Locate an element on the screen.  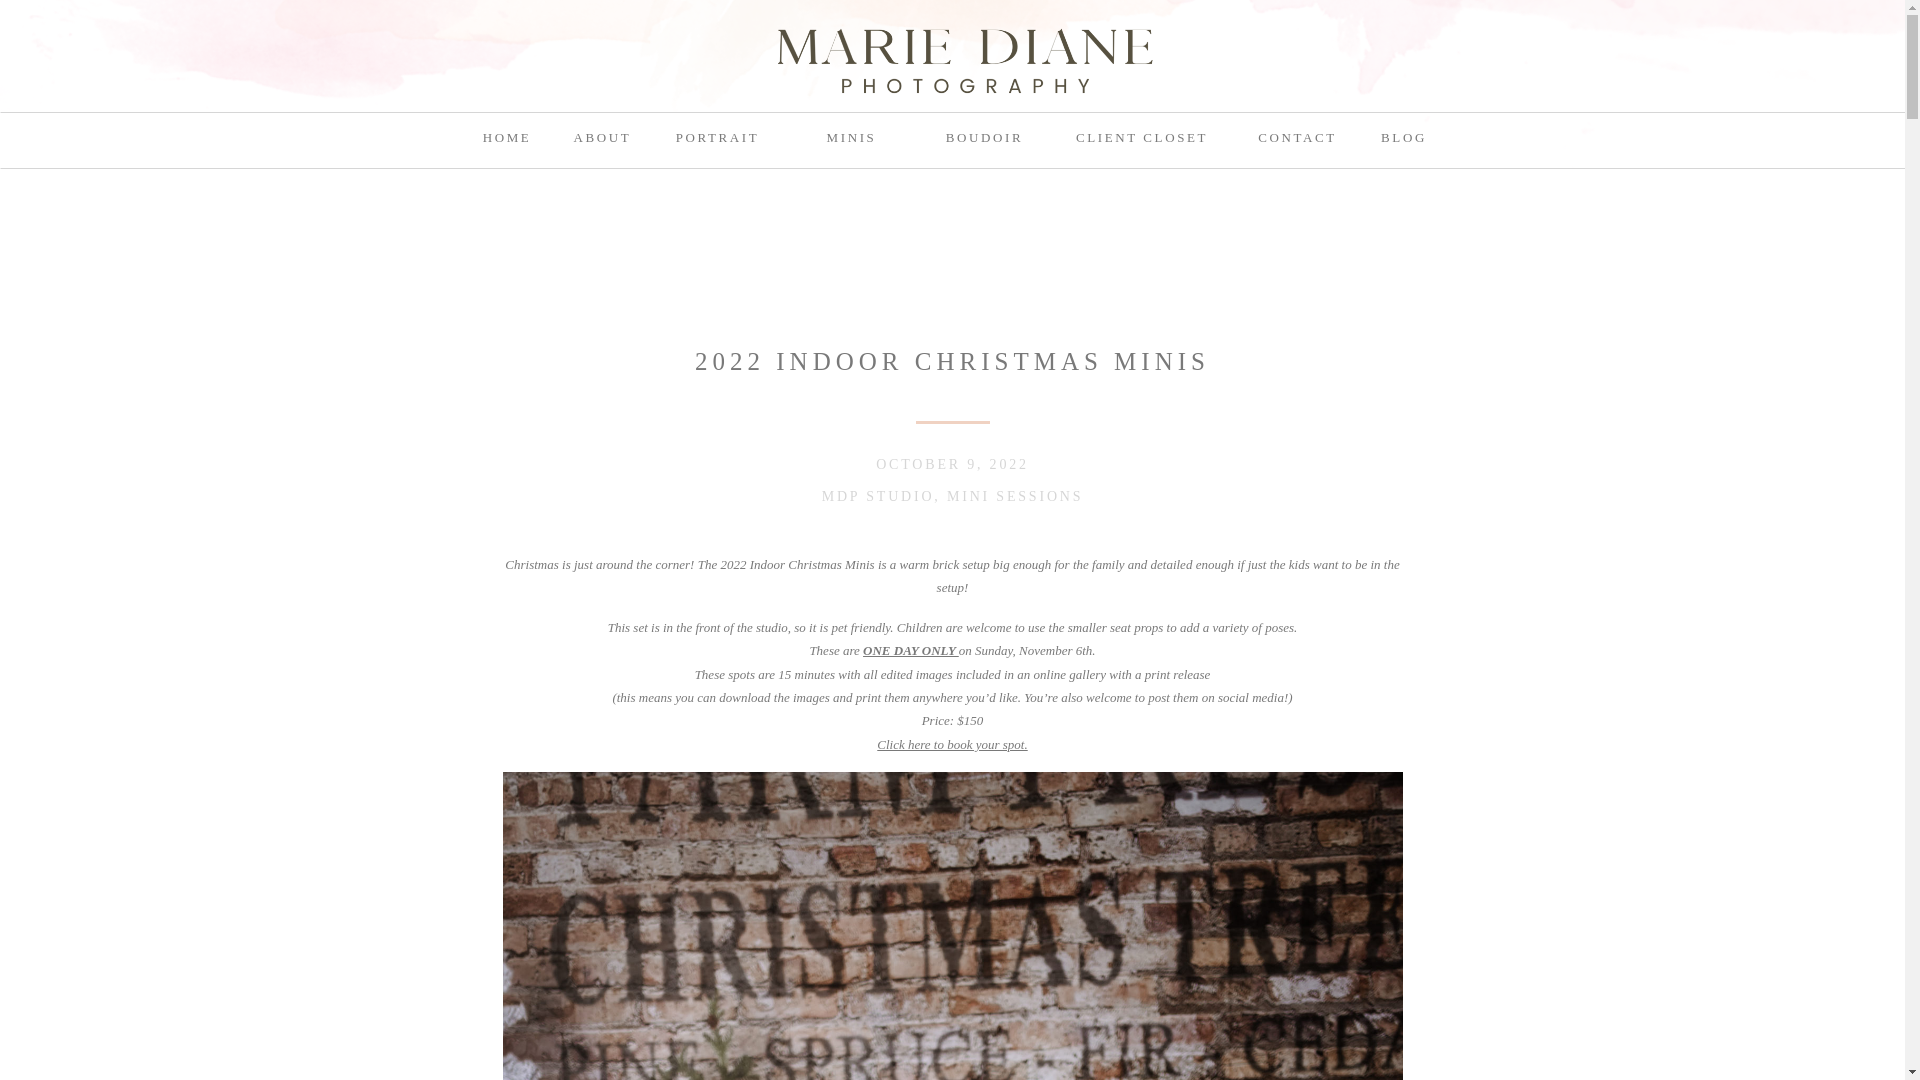
Click here to book your spot. is located at coordinates (952, 744).